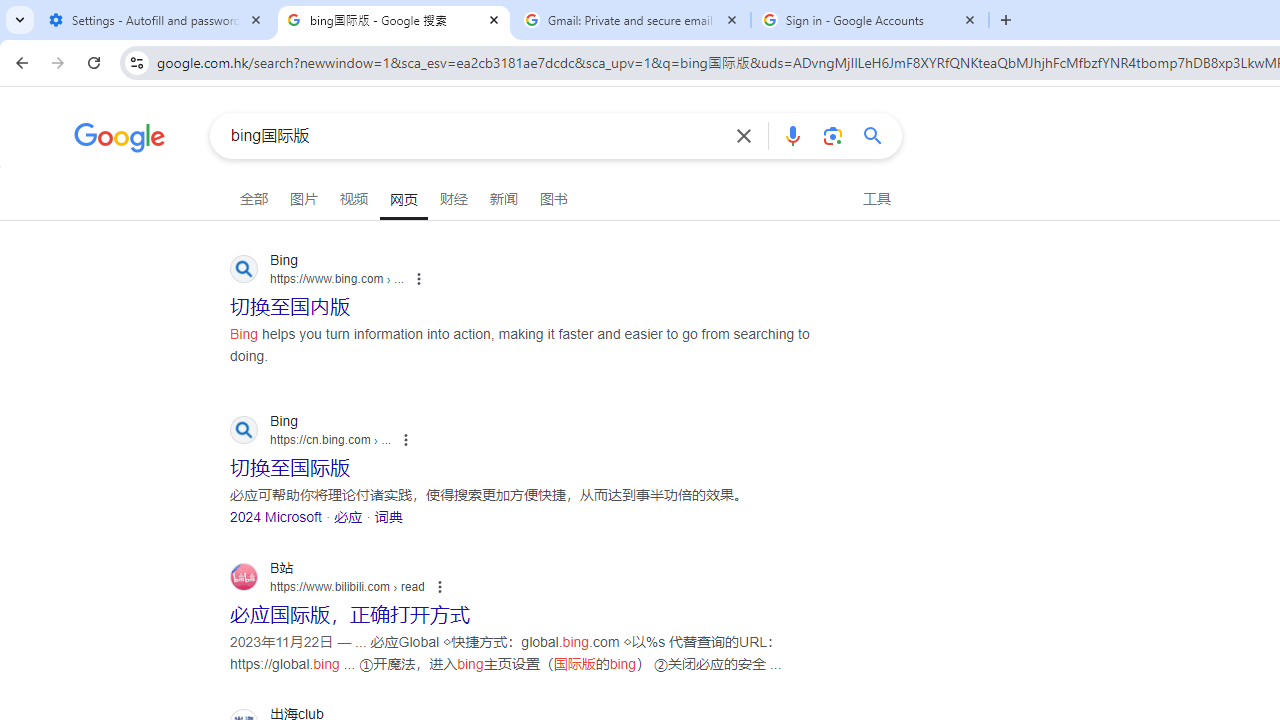 The width and height of the screenshot is (1280, 720). Describe the element at coordinates (870, 20) in the screenshot. I see `Sign in - Google Accounts` at that location.